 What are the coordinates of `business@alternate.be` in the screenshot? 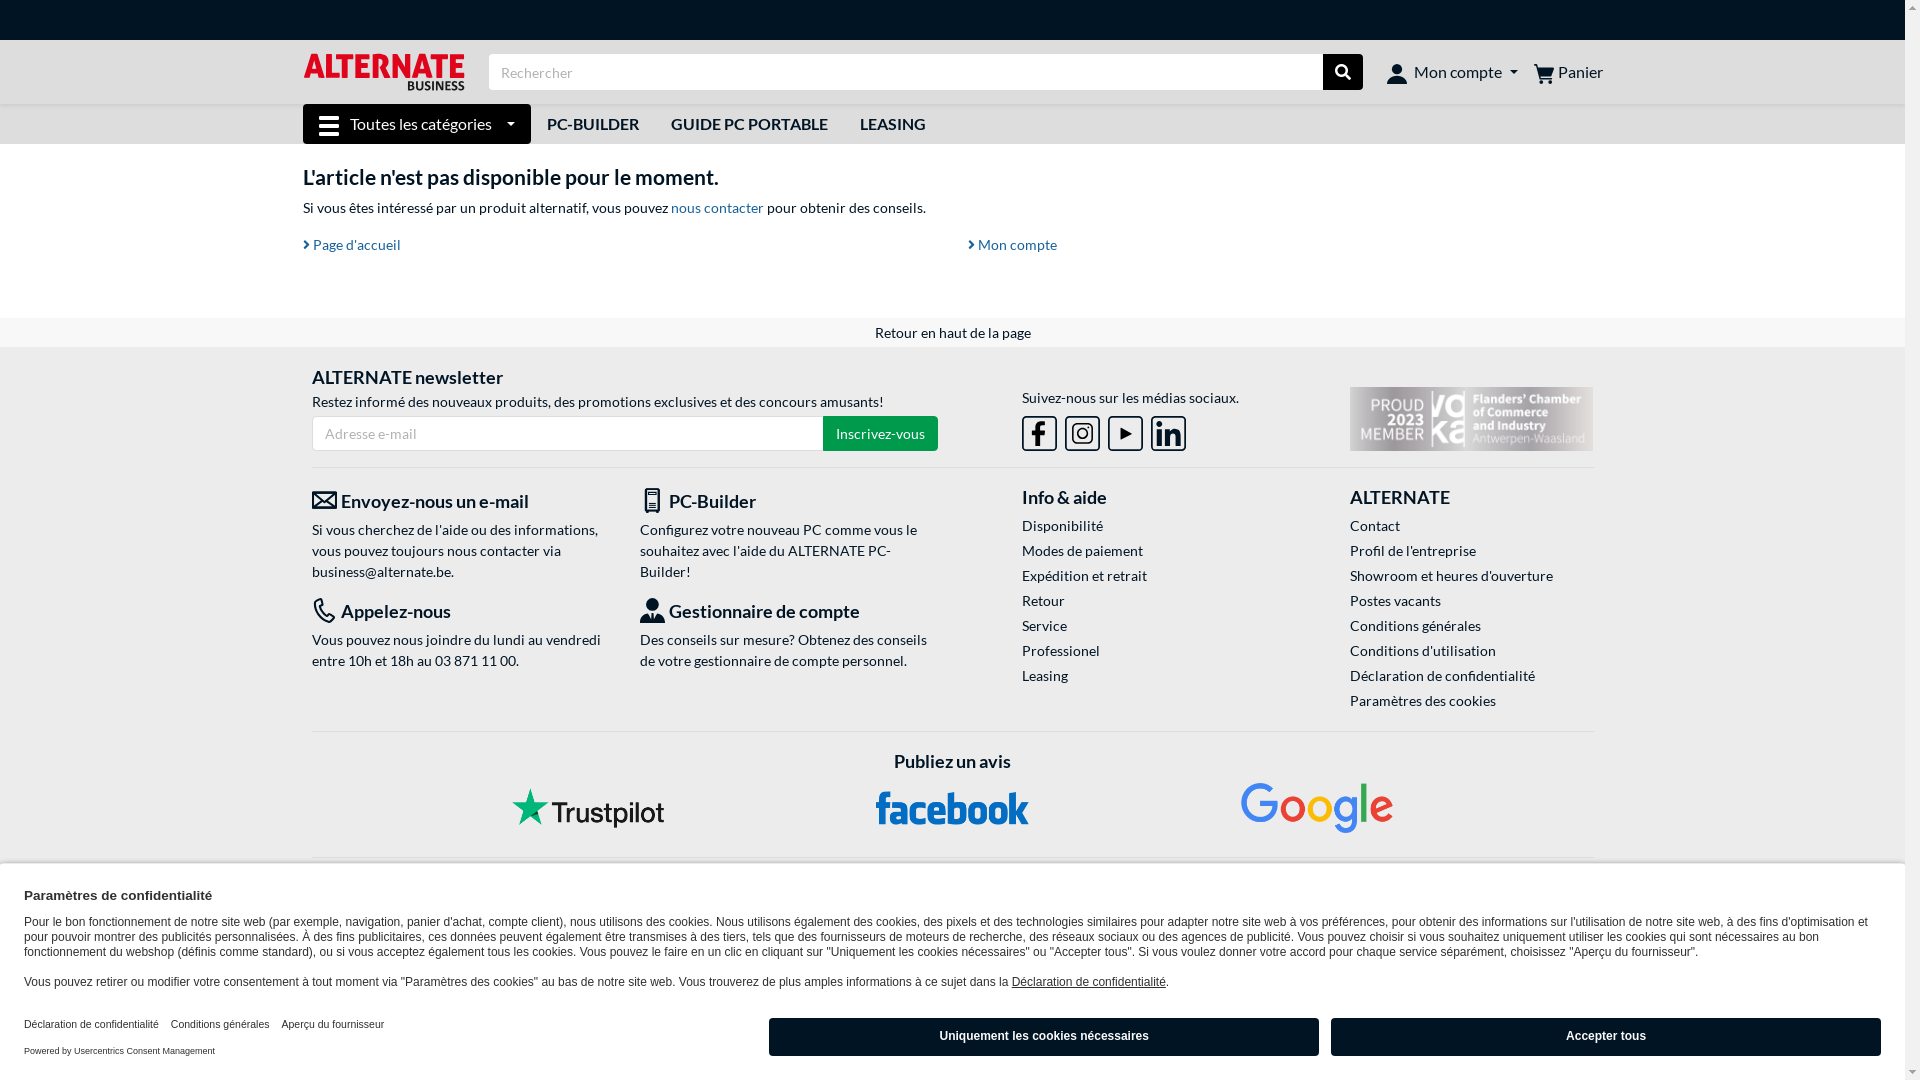 It's located at (382, 572).